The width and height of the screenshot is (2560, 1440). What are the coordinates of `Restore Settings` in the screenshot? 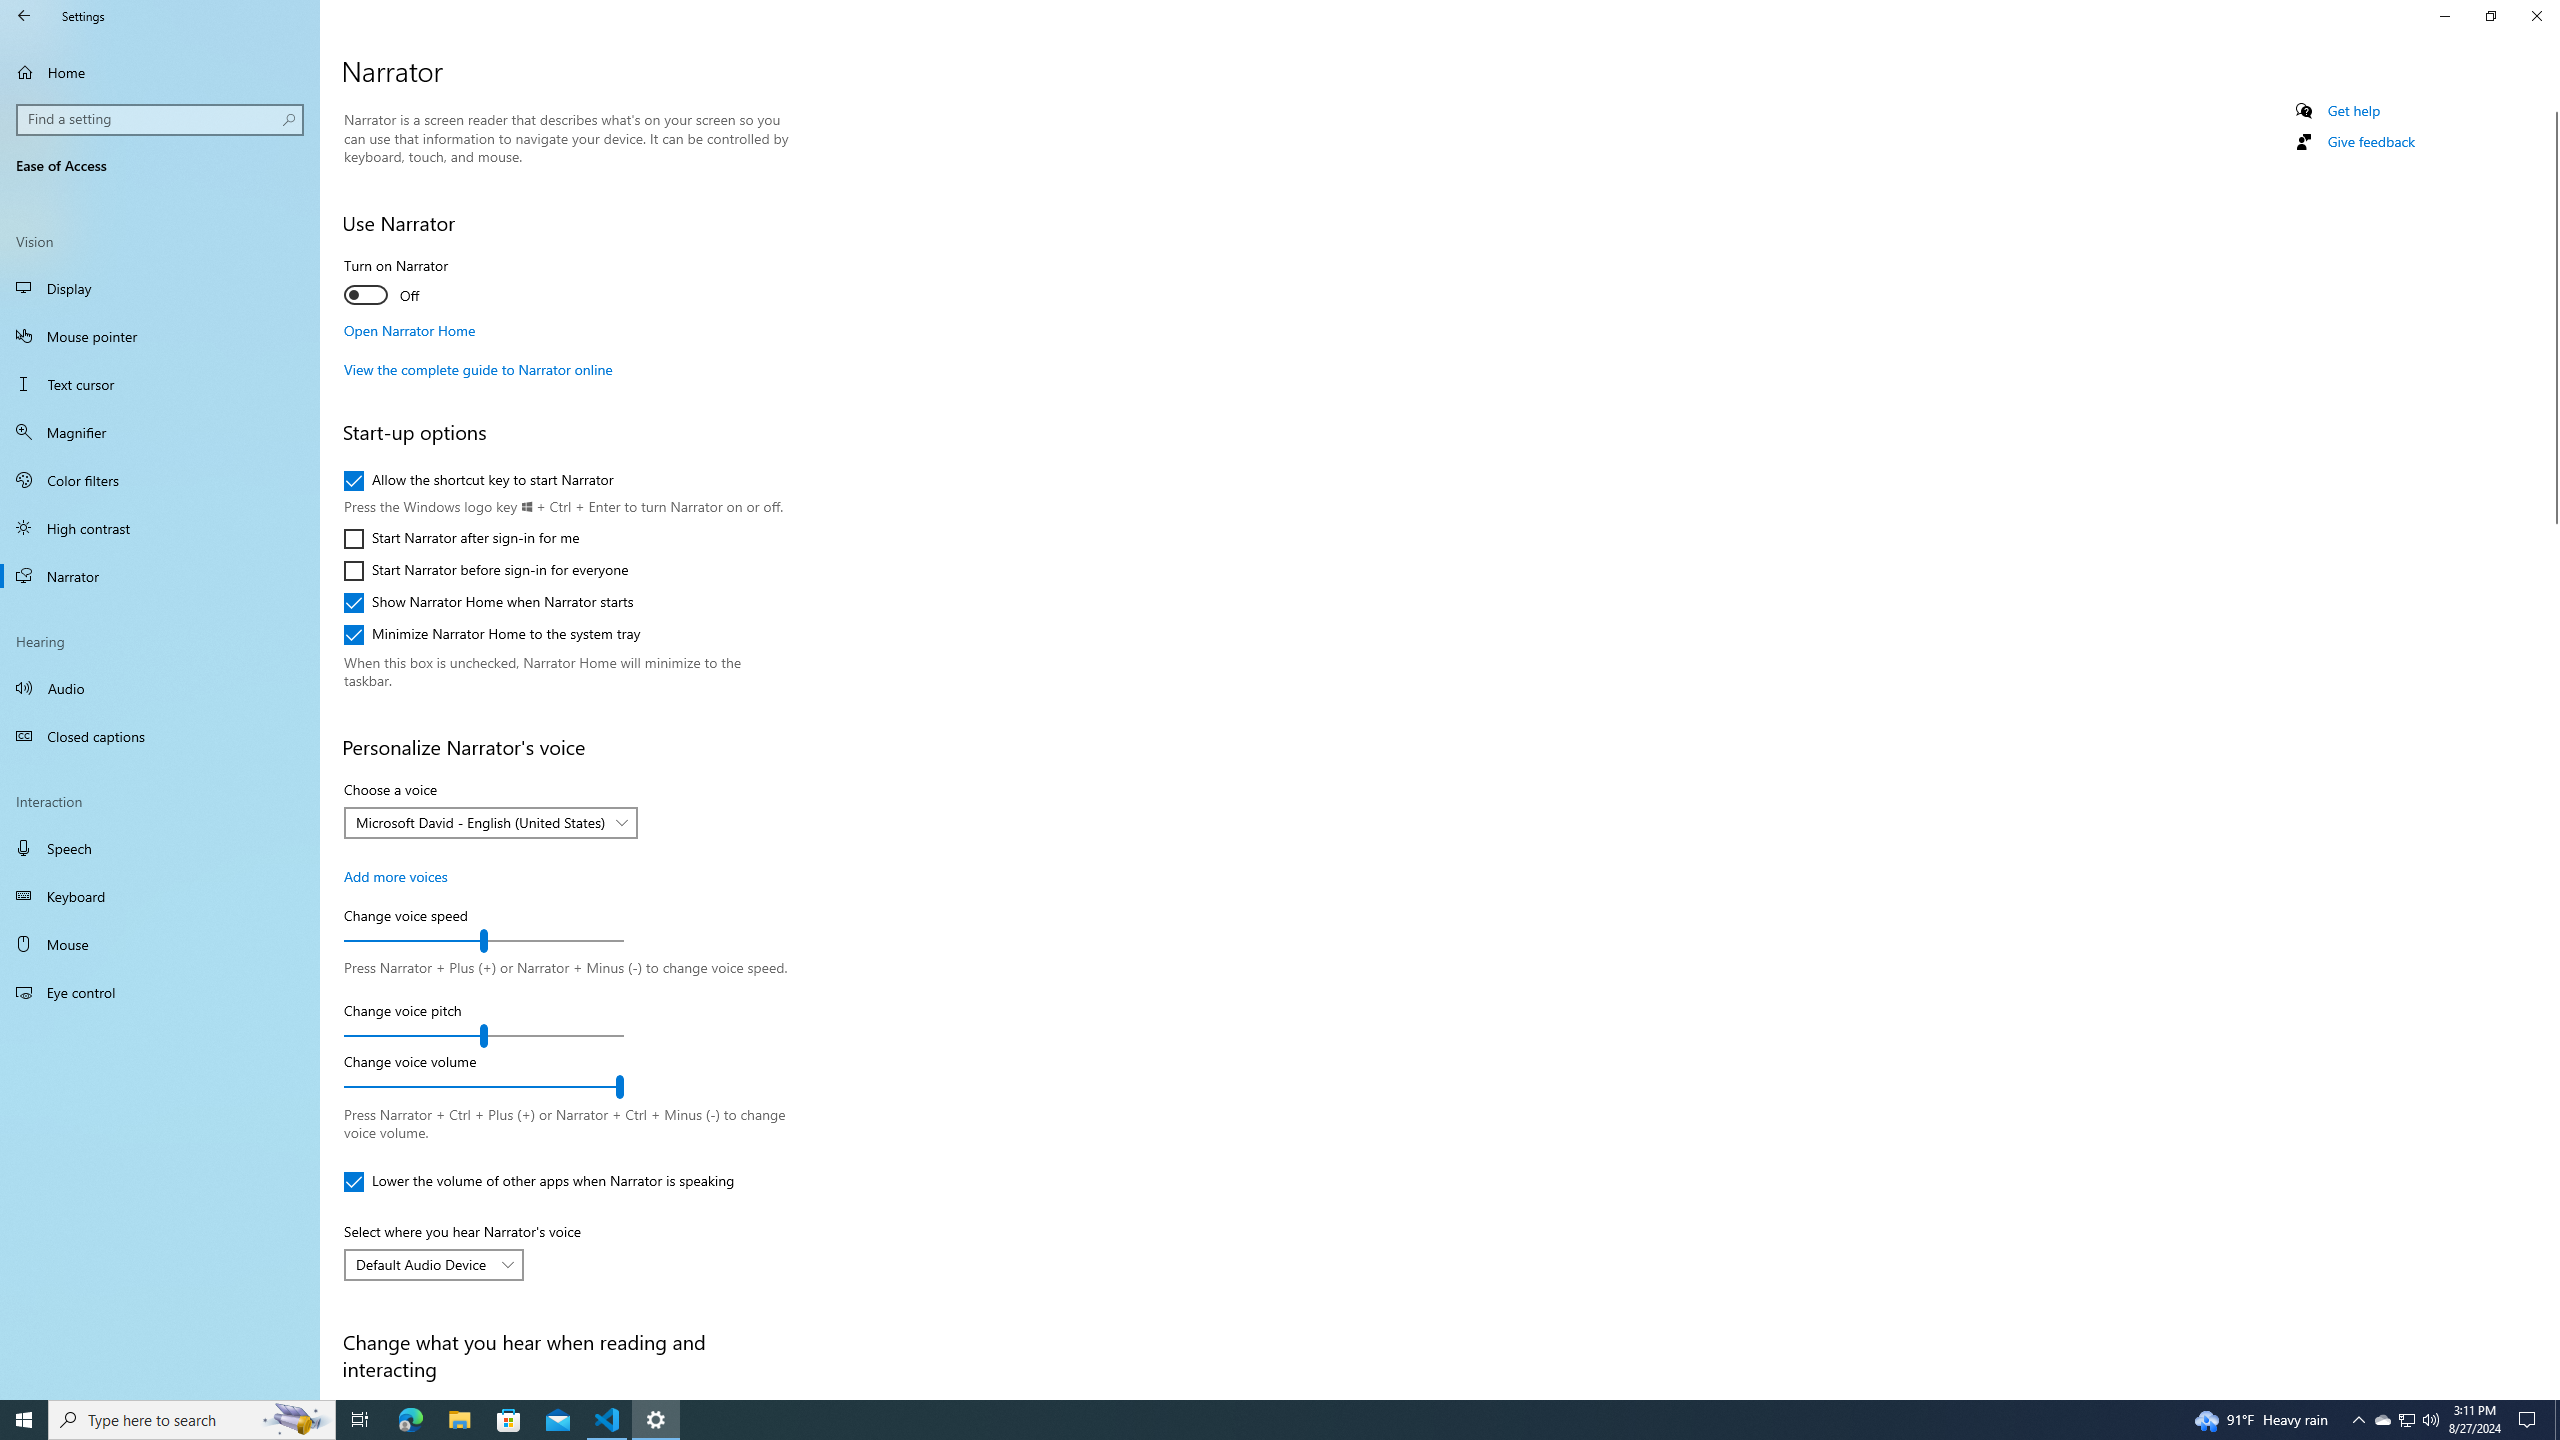 It's located at (2490, 16).